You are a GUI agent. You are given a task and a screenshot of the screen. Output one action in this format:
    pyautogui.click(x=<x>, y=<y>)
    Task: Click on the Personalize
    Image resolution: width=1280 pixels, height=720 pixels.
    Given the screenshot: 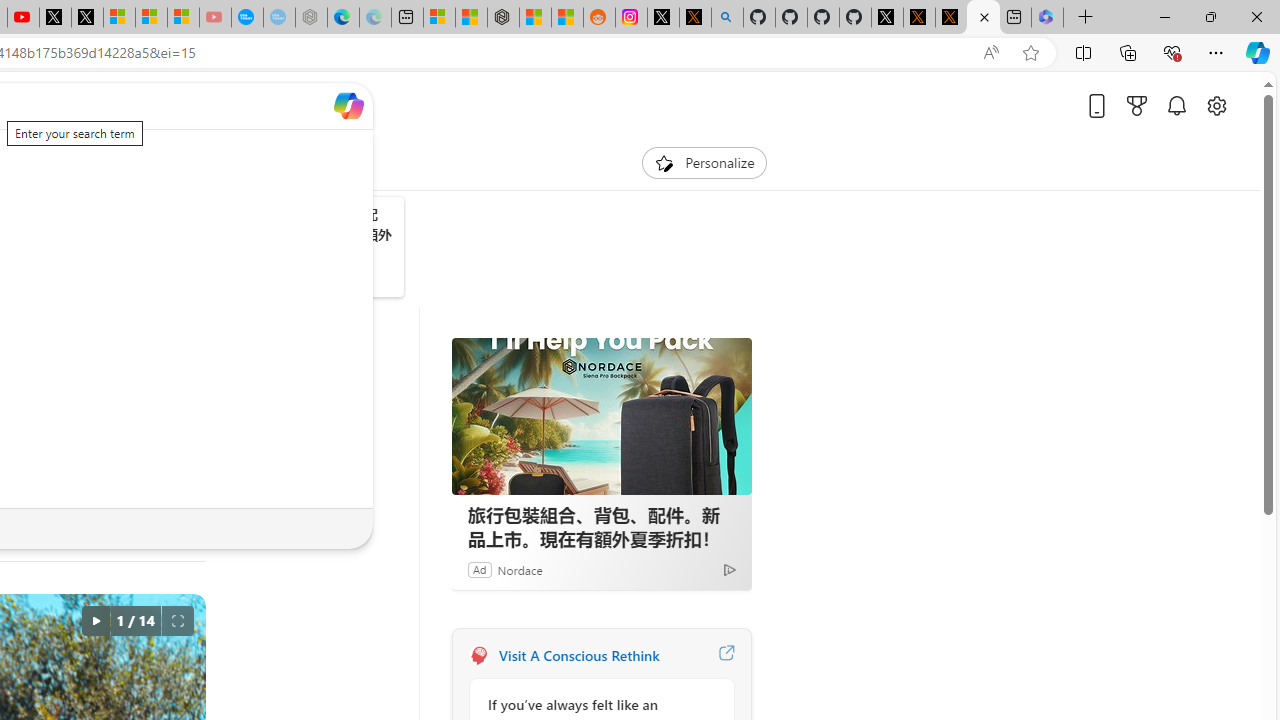 What is the action you would take?
    pyautogui.click(x=704, y=162)
    